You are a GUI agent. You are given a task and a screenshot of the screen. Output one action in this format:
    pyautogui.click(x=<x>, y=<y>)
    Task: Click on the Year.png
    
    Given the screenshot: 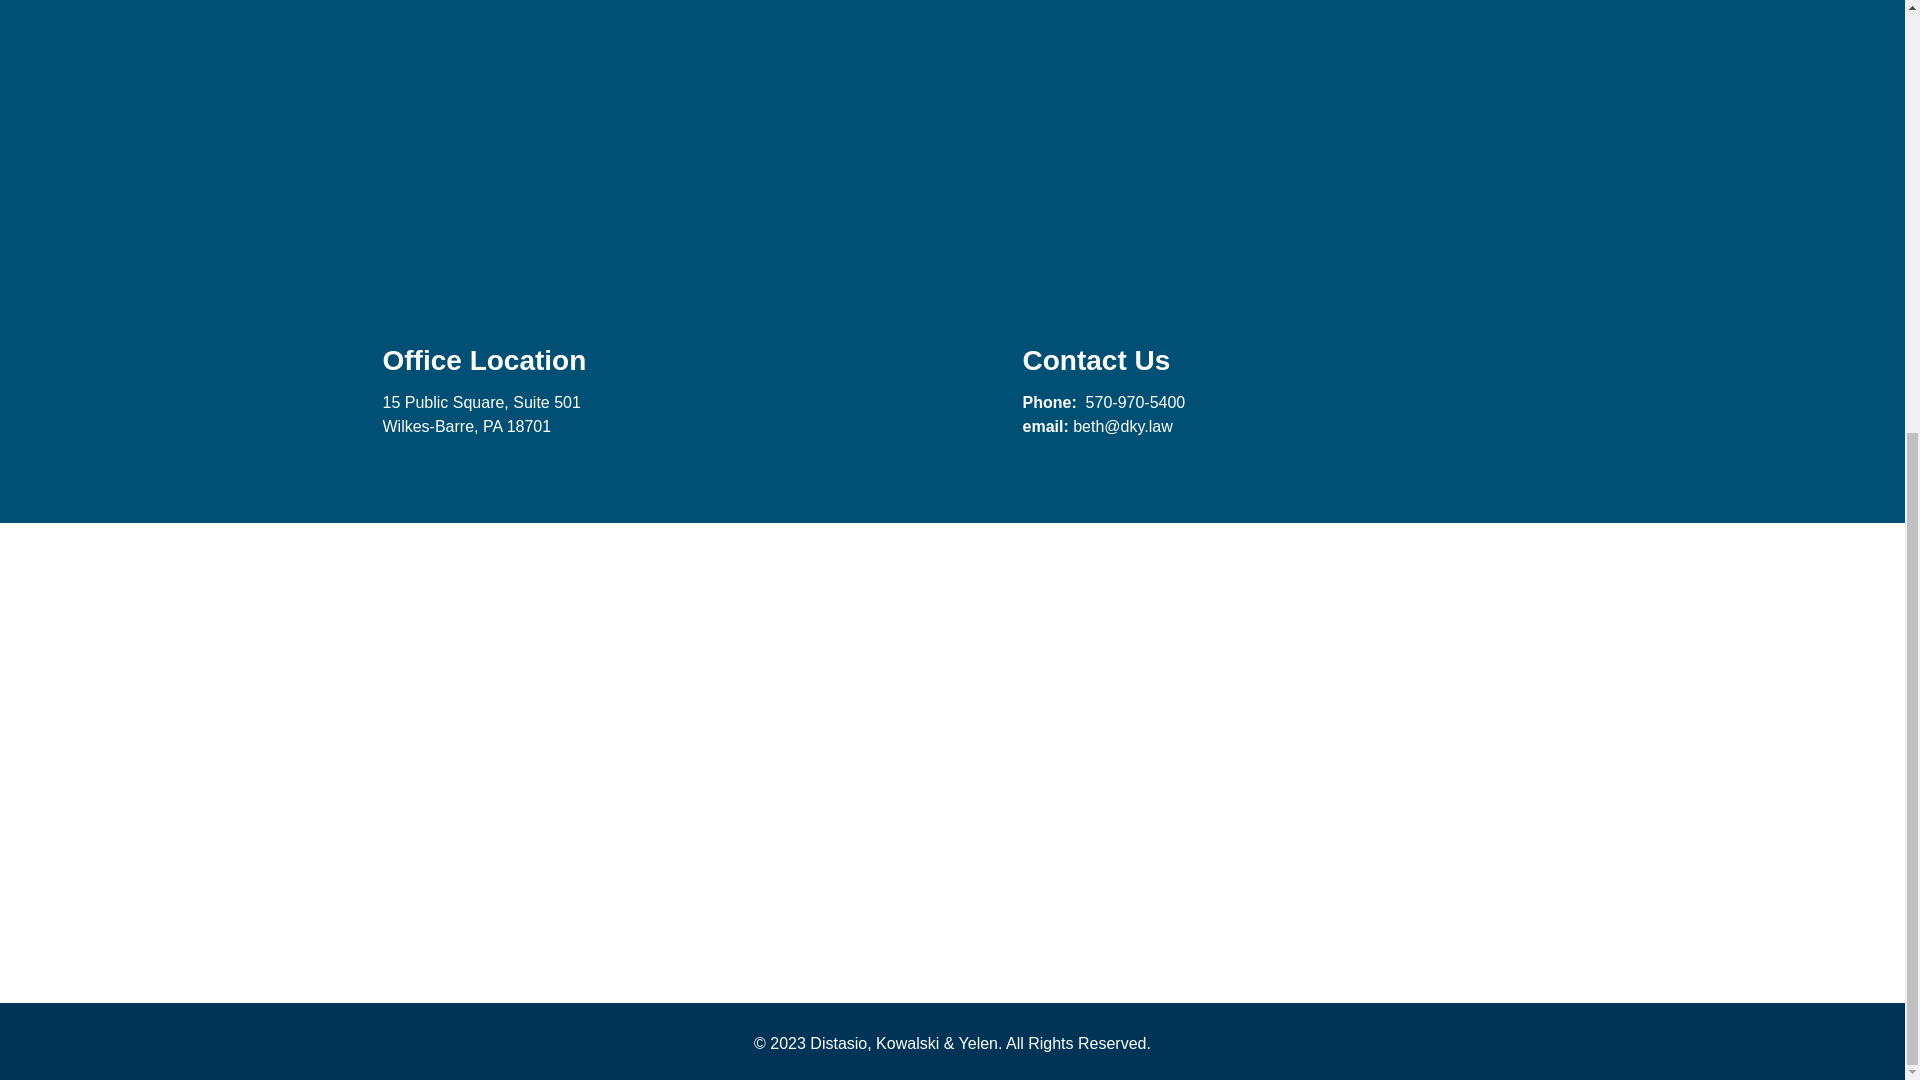 What is the action you would take?
    pyautogui.click(x=1464, y=643)
    